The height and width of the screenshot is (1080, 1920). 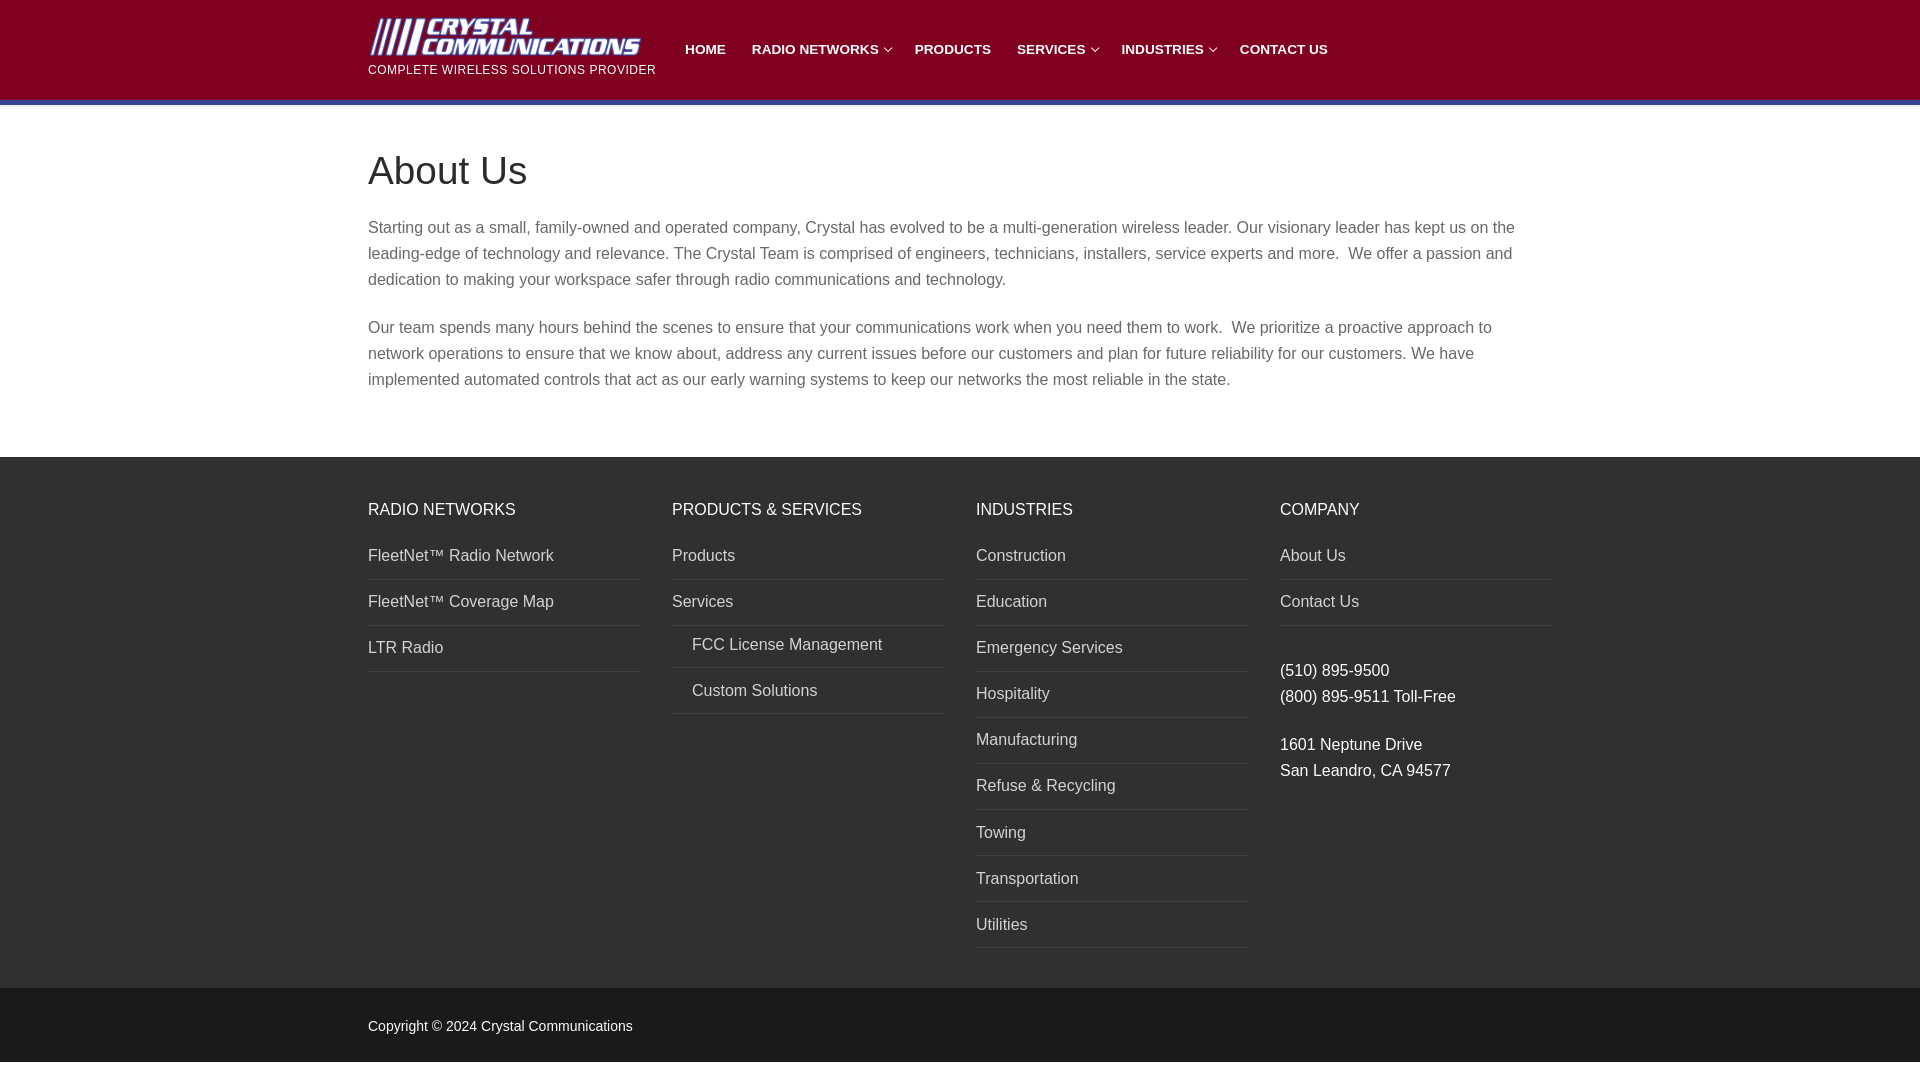 I want to click on Emergency Services, so click(x=1112, y=652).